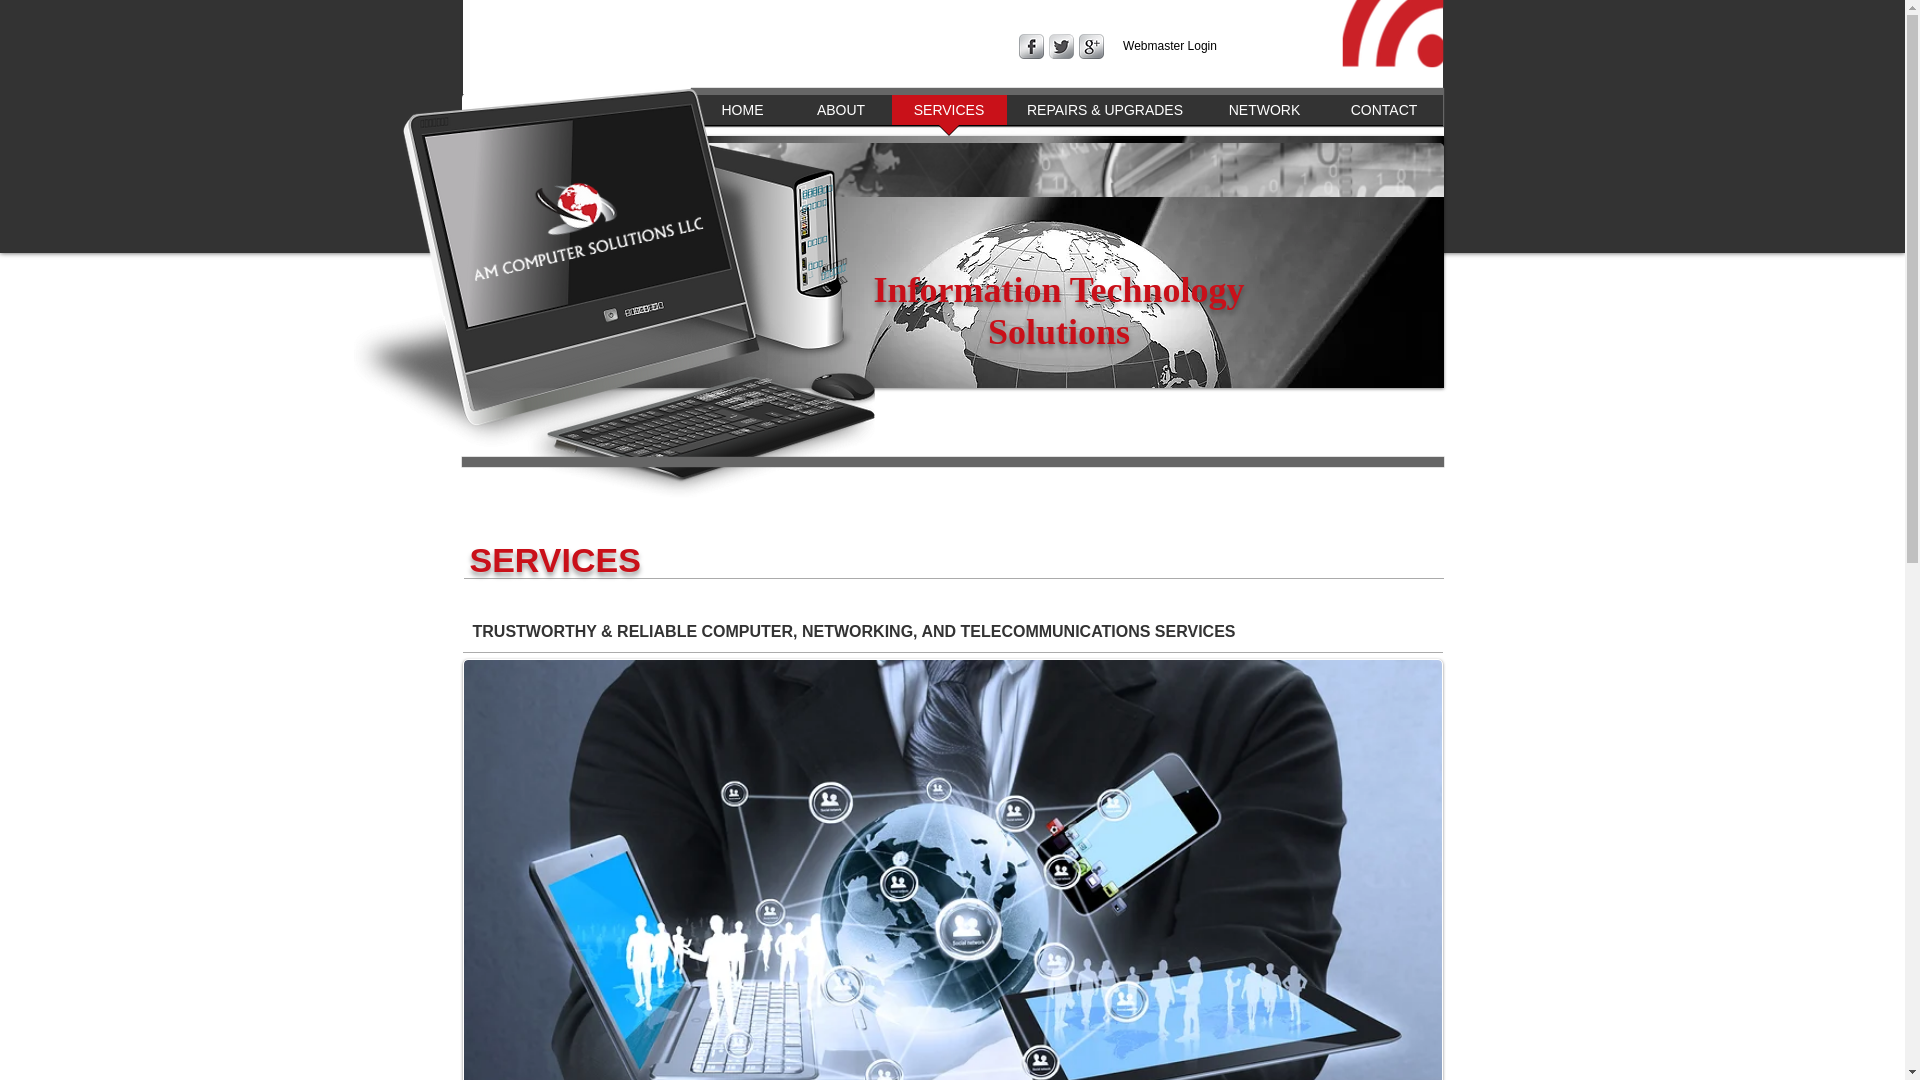  Describe the element at coordinates (1264, 116) in the screenshot. I see `NETWORK` at that location.